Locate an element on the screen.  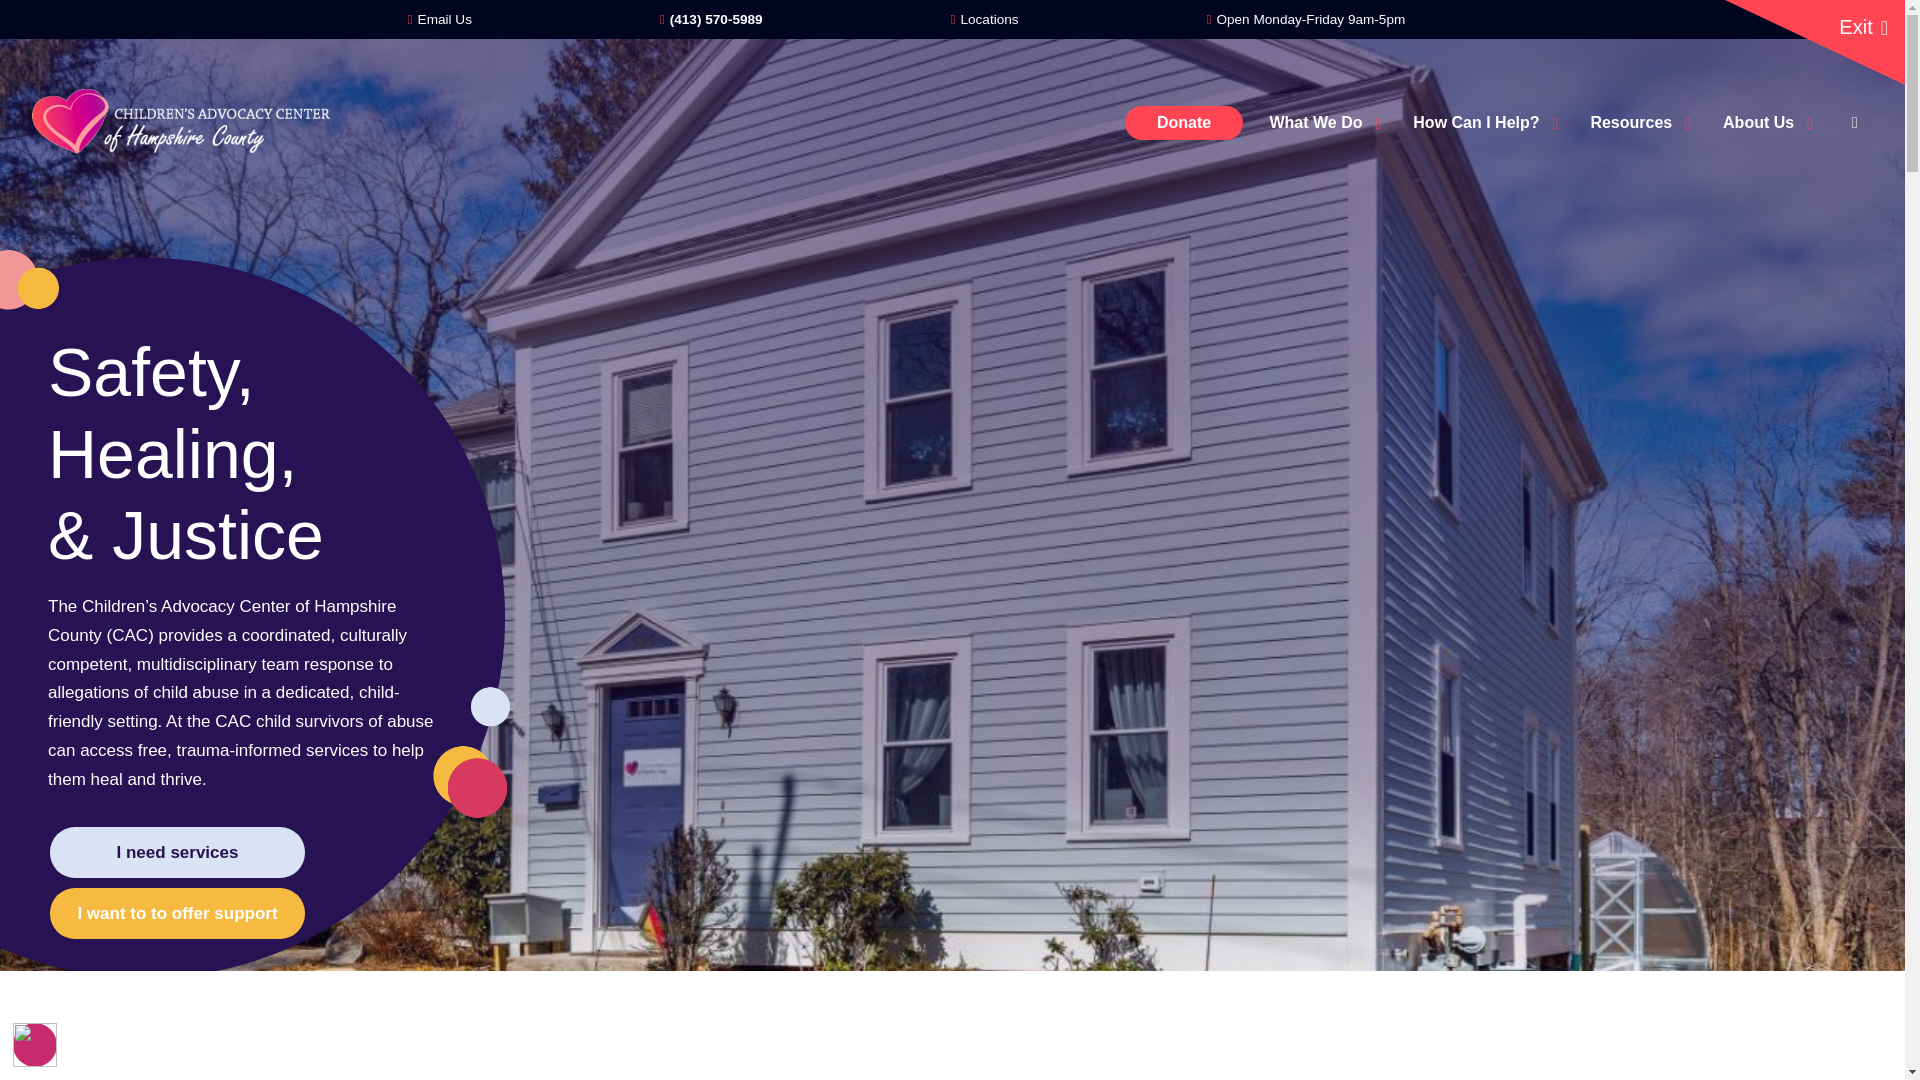
Accessibility Menu is located at coordinates (35, 1044).